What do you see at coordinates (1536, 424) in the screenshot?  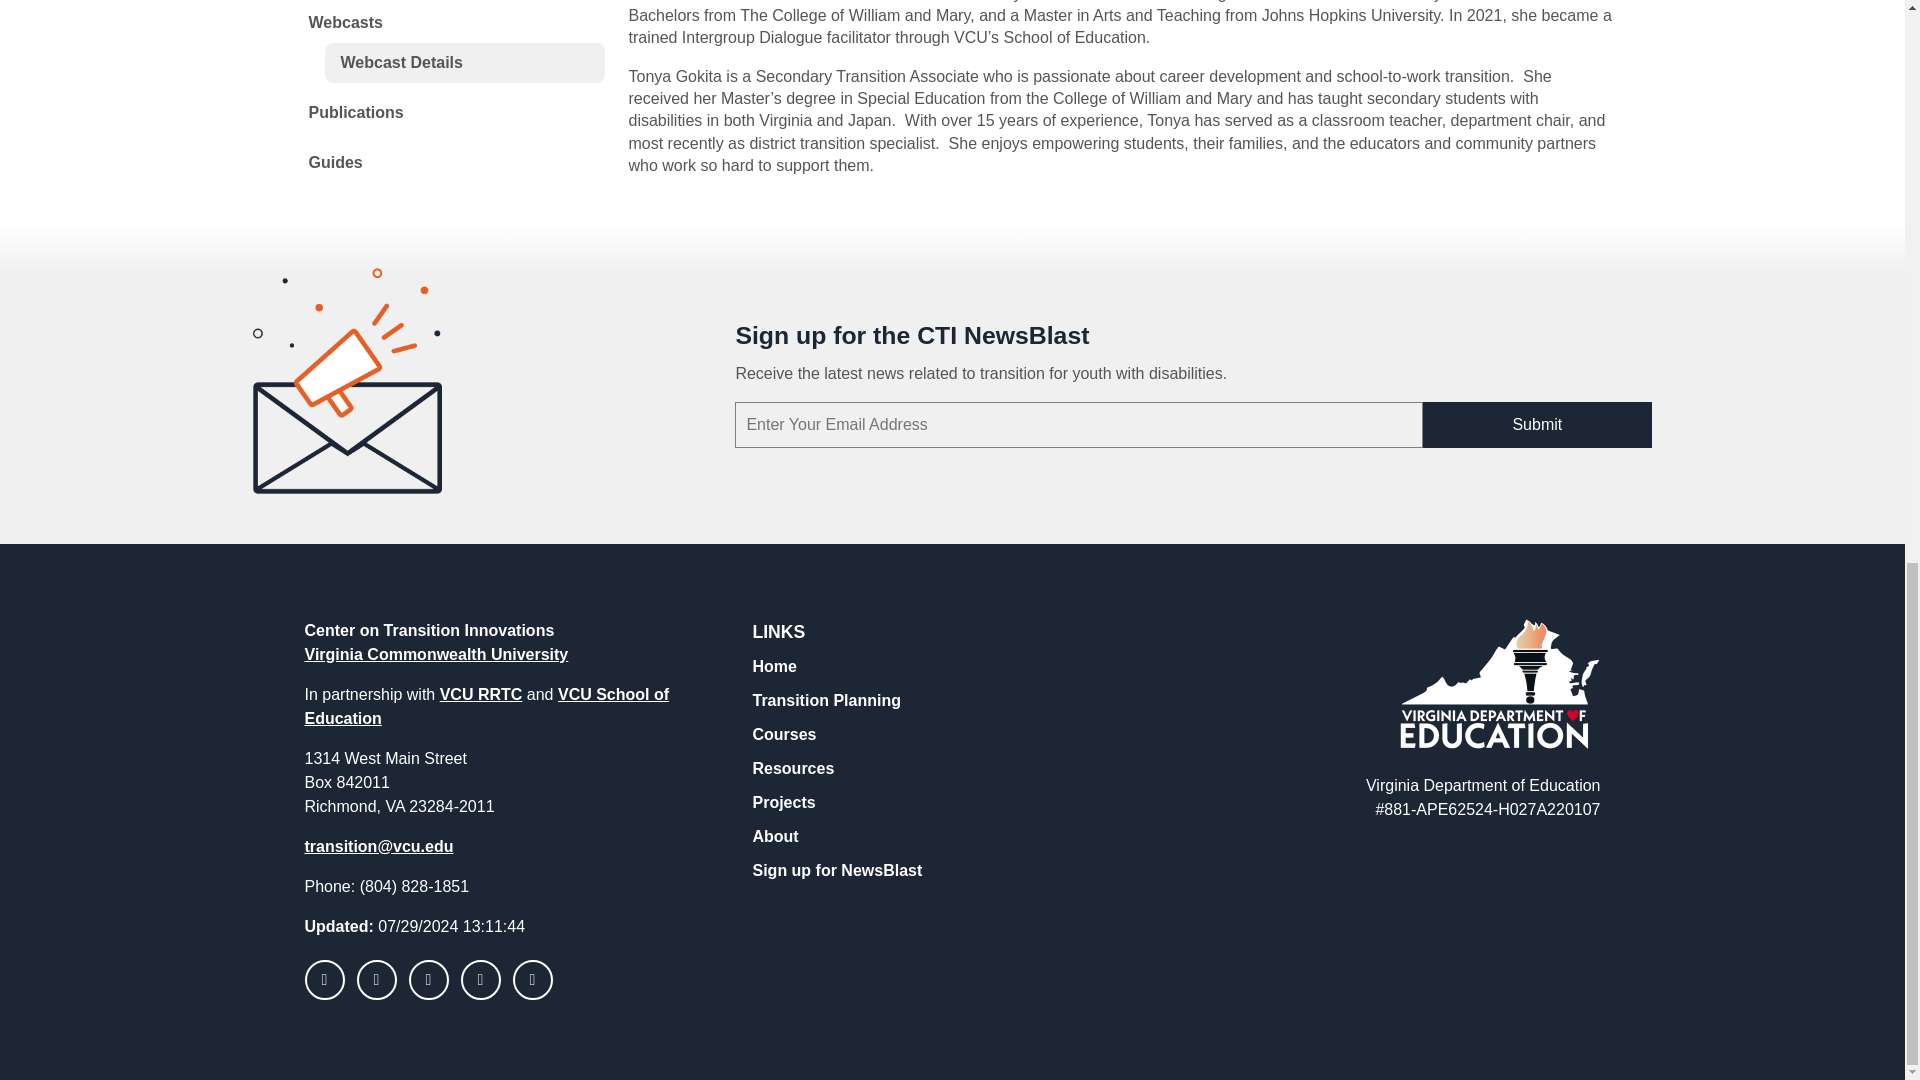 I see `Submit` at bounding box center [1536, 424].